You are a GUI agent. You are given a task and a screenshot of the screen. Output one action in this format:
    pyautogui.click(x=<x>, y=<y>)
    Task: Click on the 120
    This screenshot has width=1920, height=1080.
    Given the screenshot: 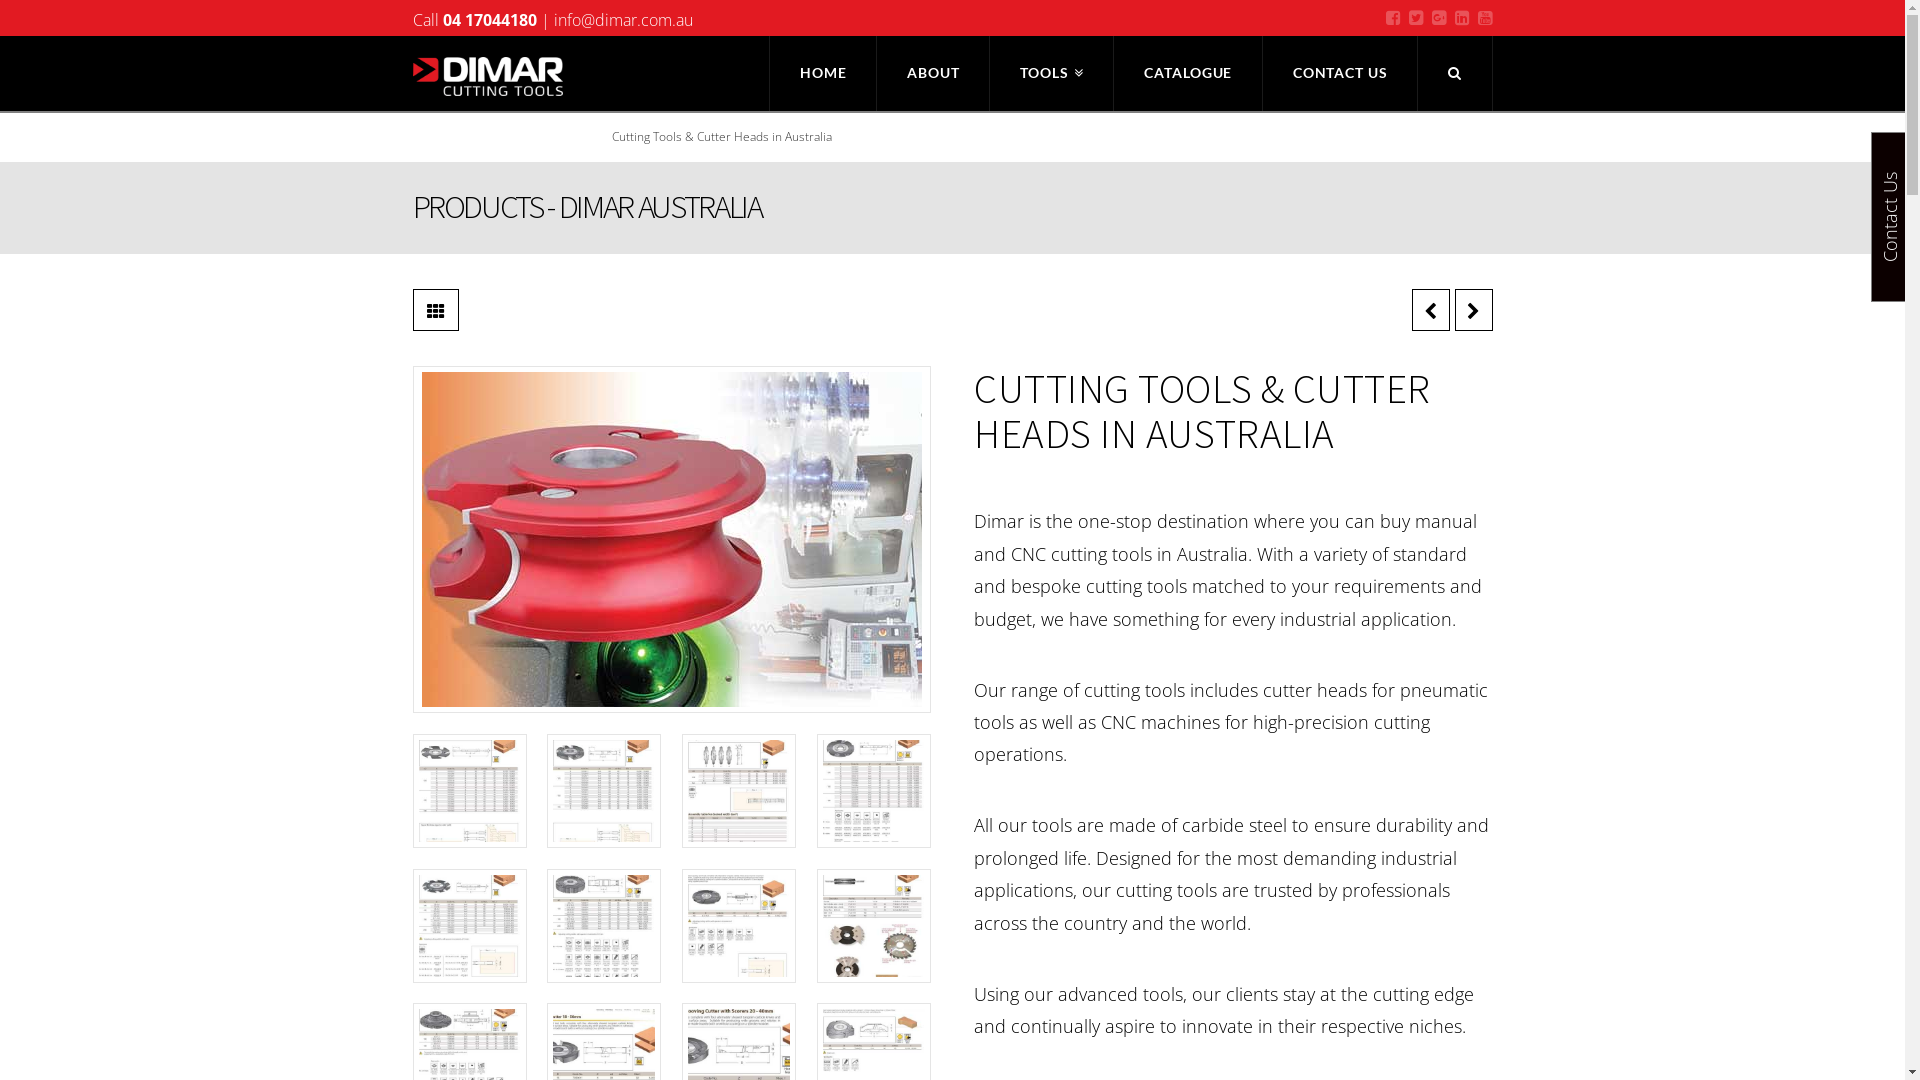 What is the action you would take?
    pyautogui.click(x=739, y=926)
    